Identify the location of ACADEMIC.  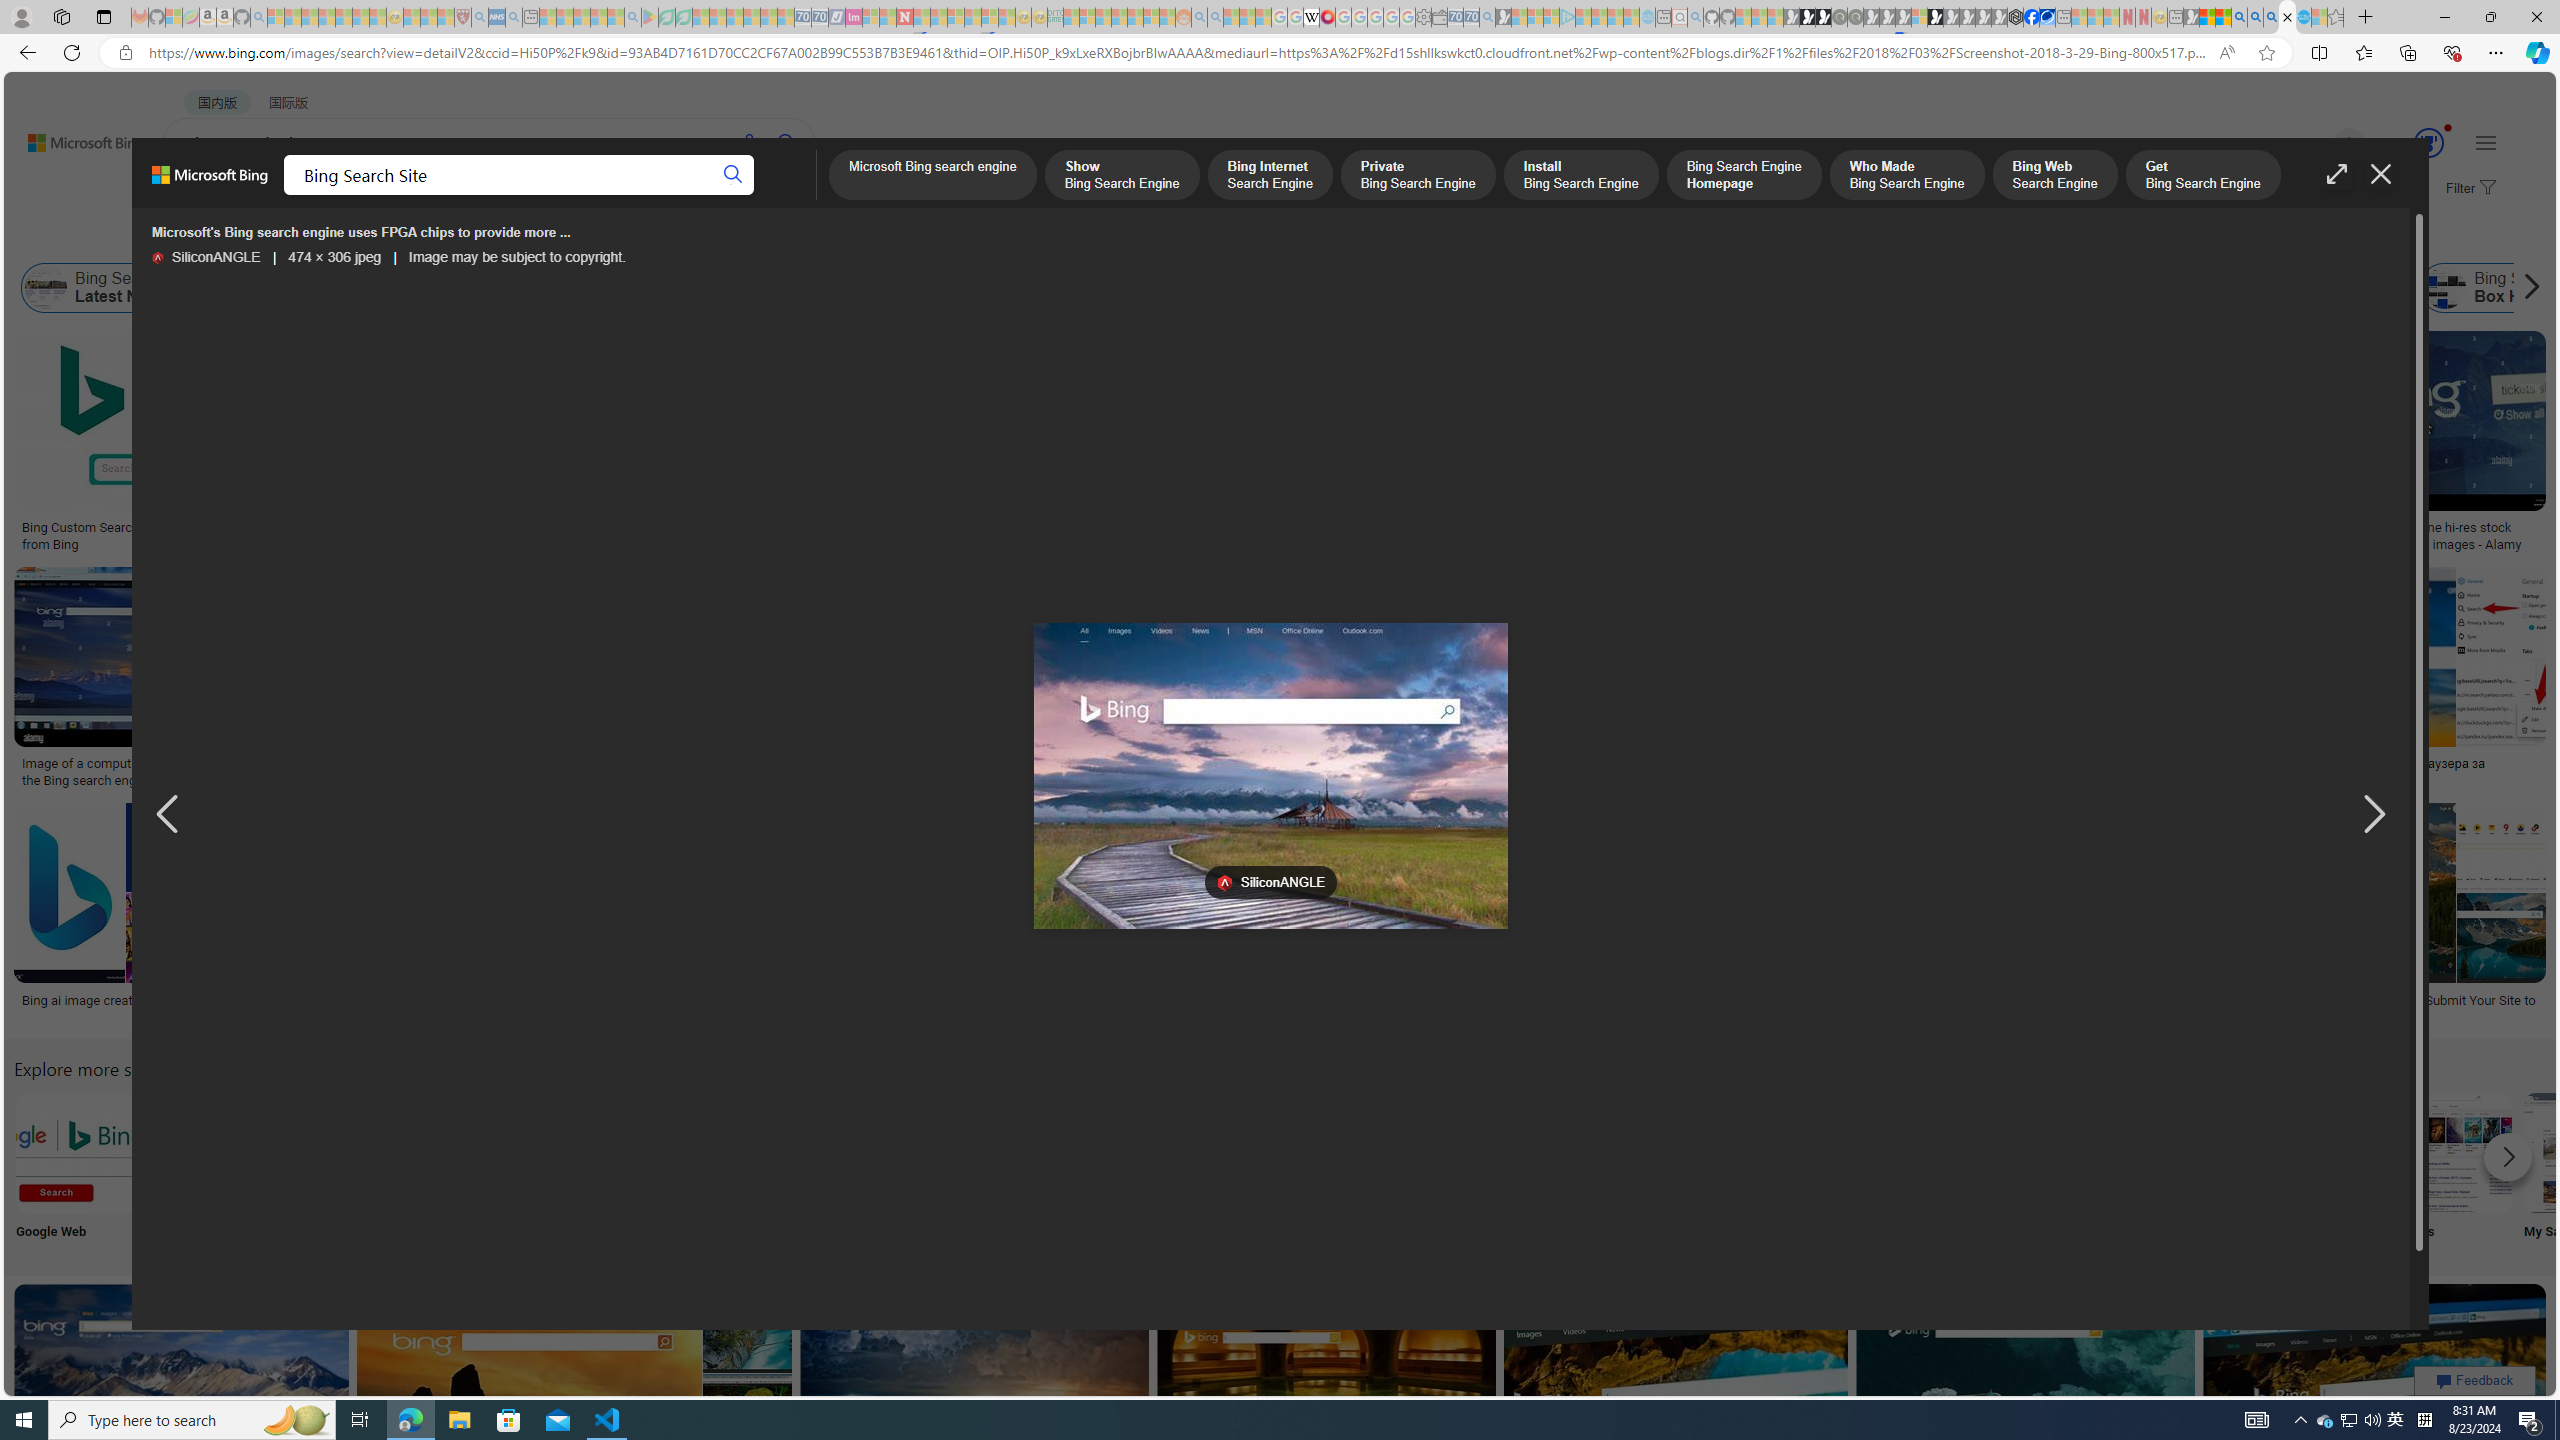
(634, 196).